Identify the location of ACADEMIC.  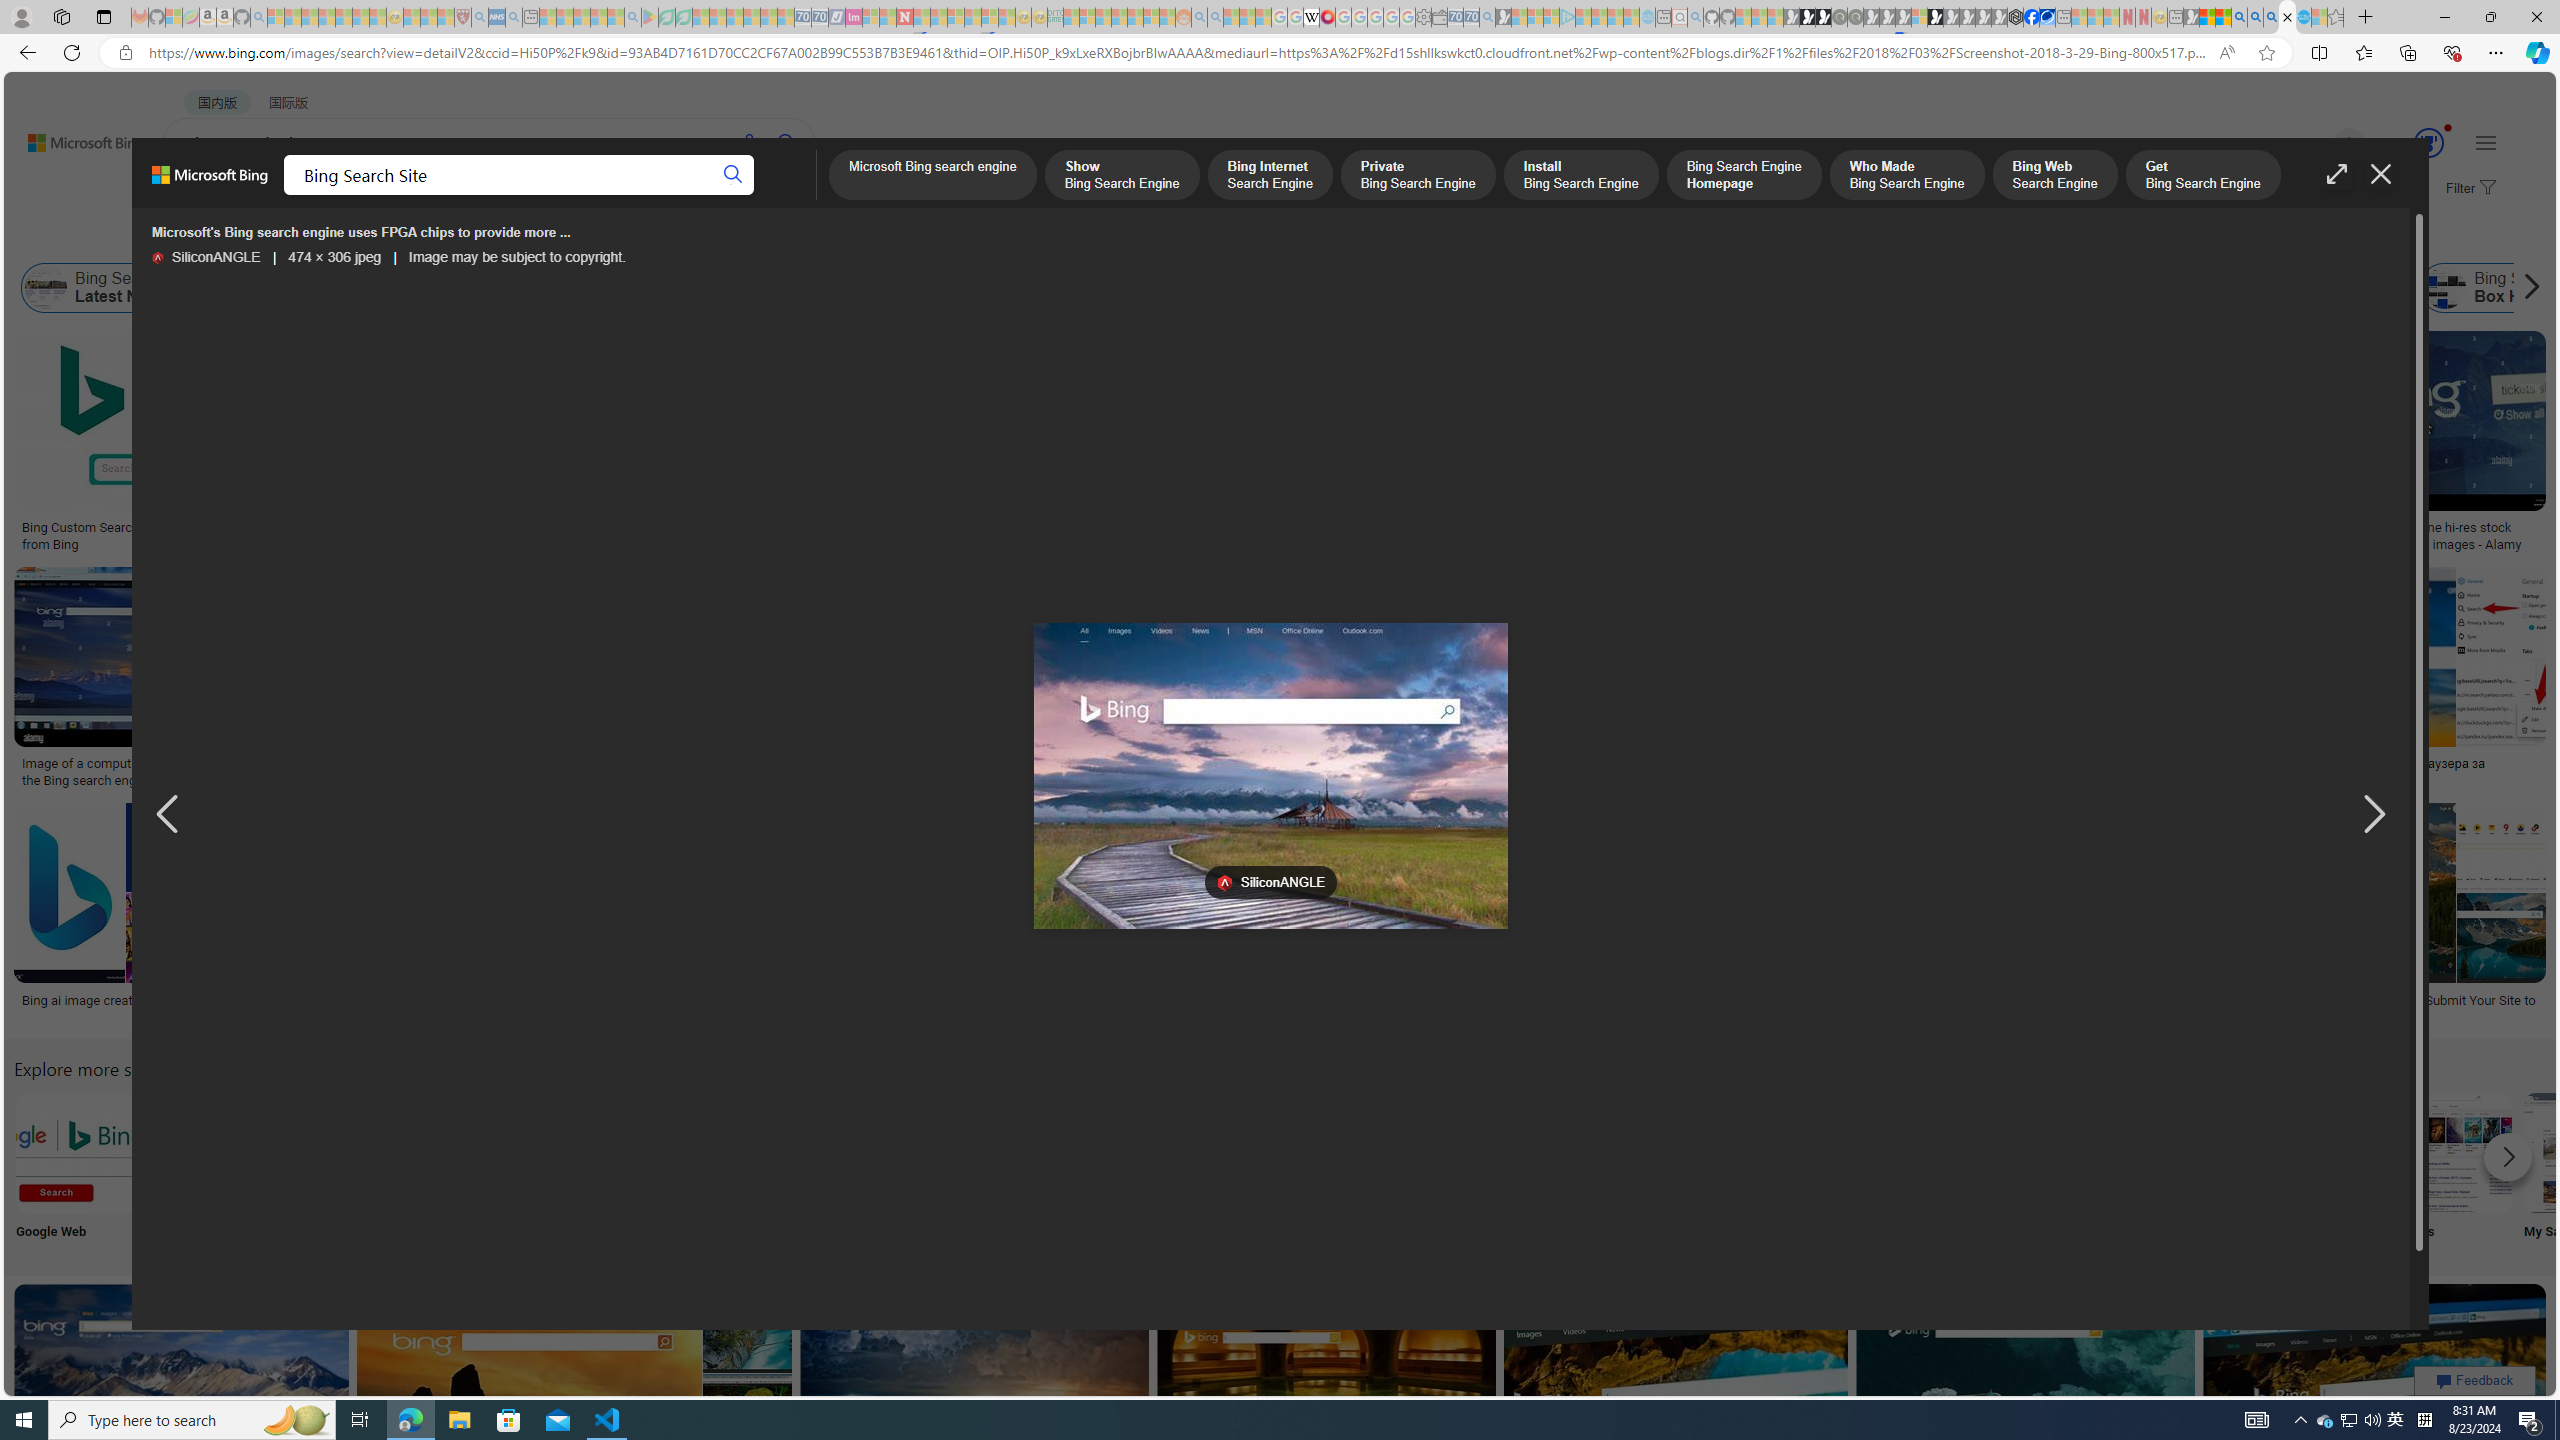
(634, 196).